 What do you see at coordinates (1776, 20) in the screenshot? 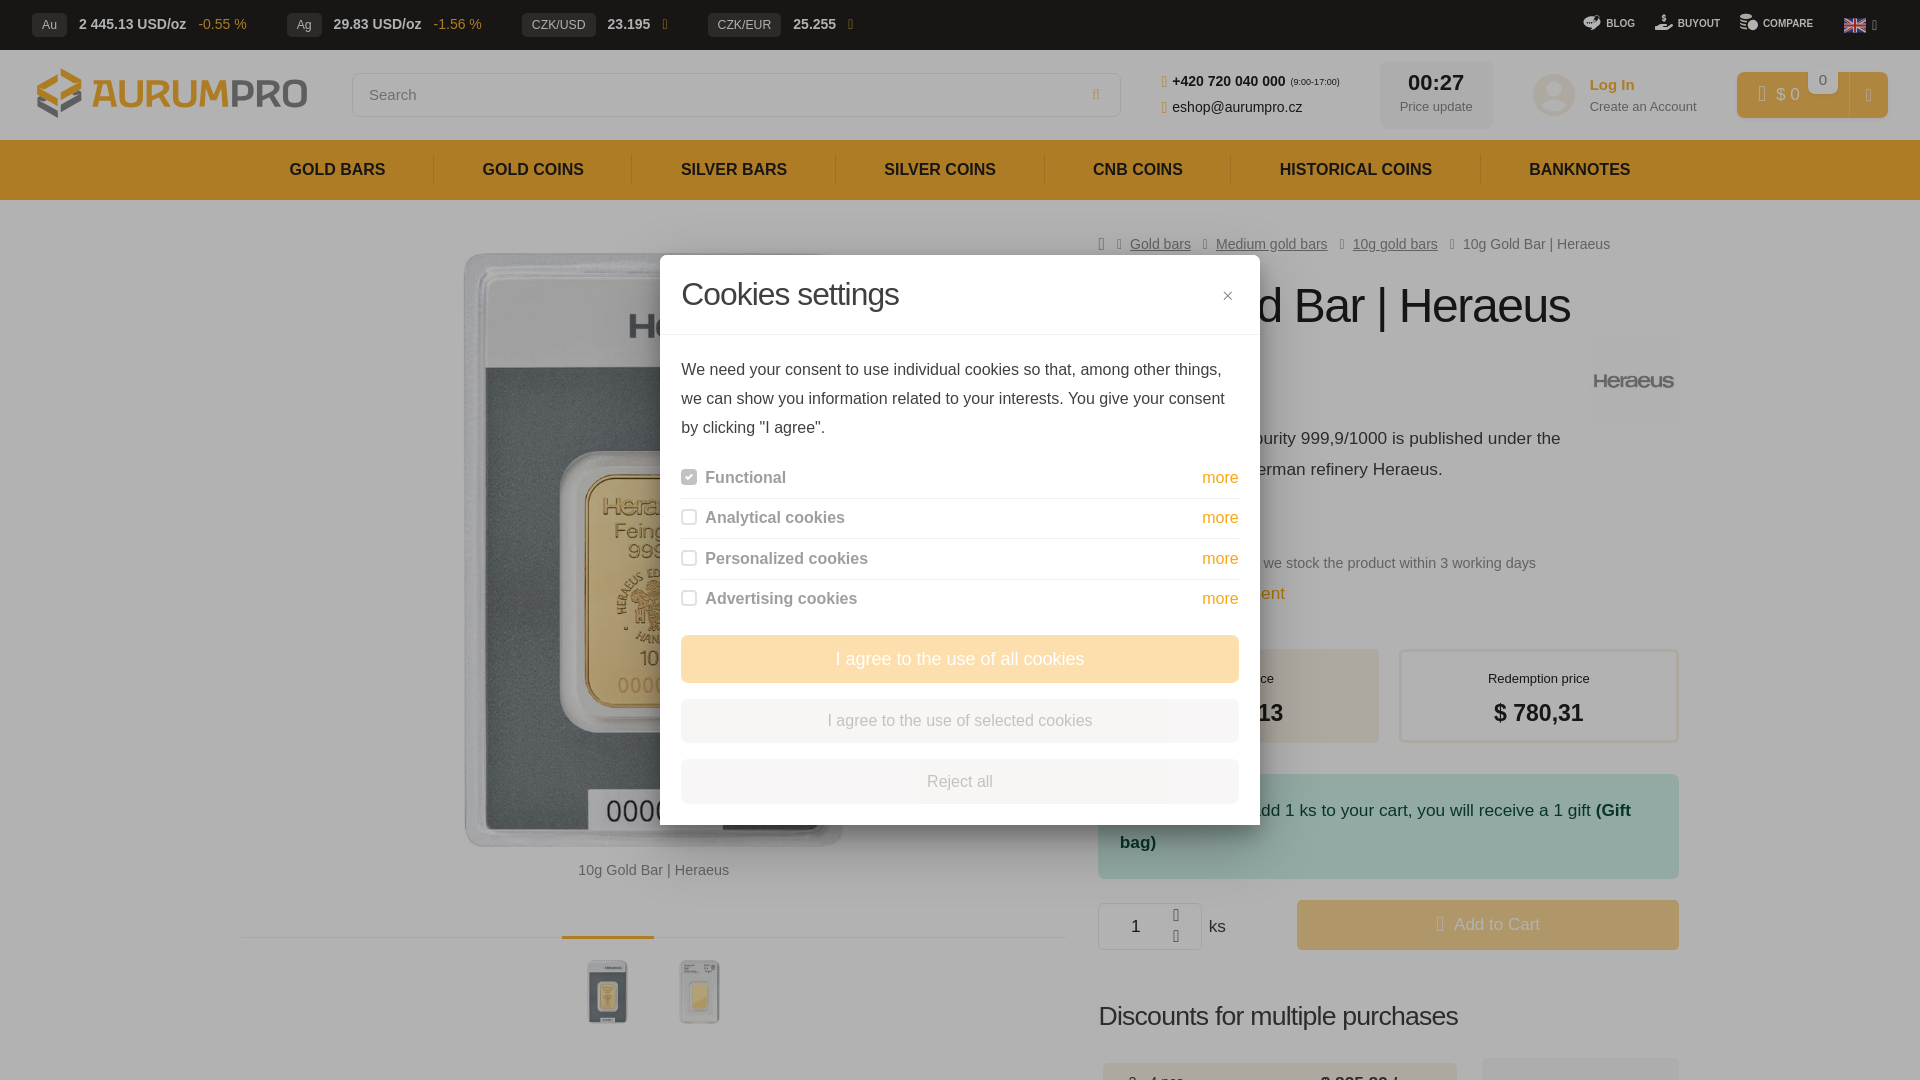
I see `COMPARE` at bounding box center [1776, 20].